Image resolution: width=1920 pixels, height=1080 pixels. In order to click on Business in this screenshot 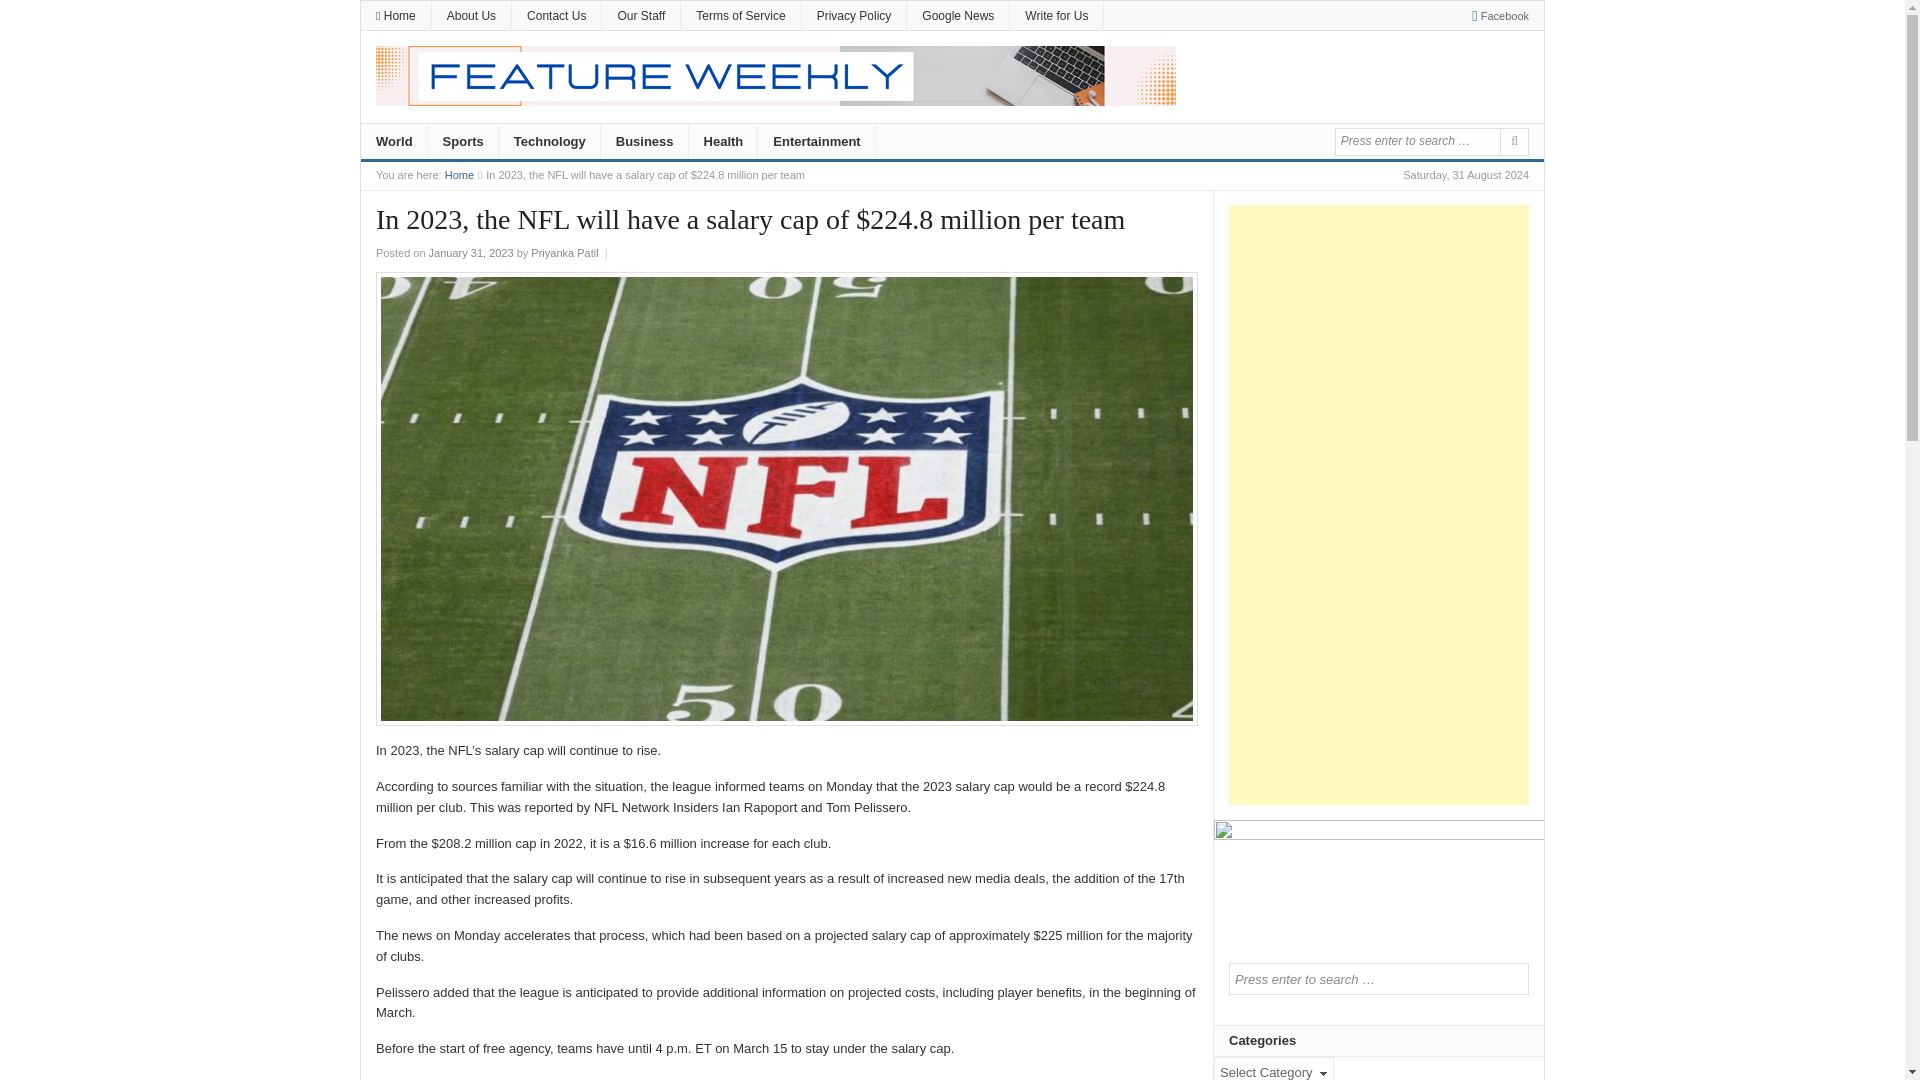, I will do `click(644, 143)`.